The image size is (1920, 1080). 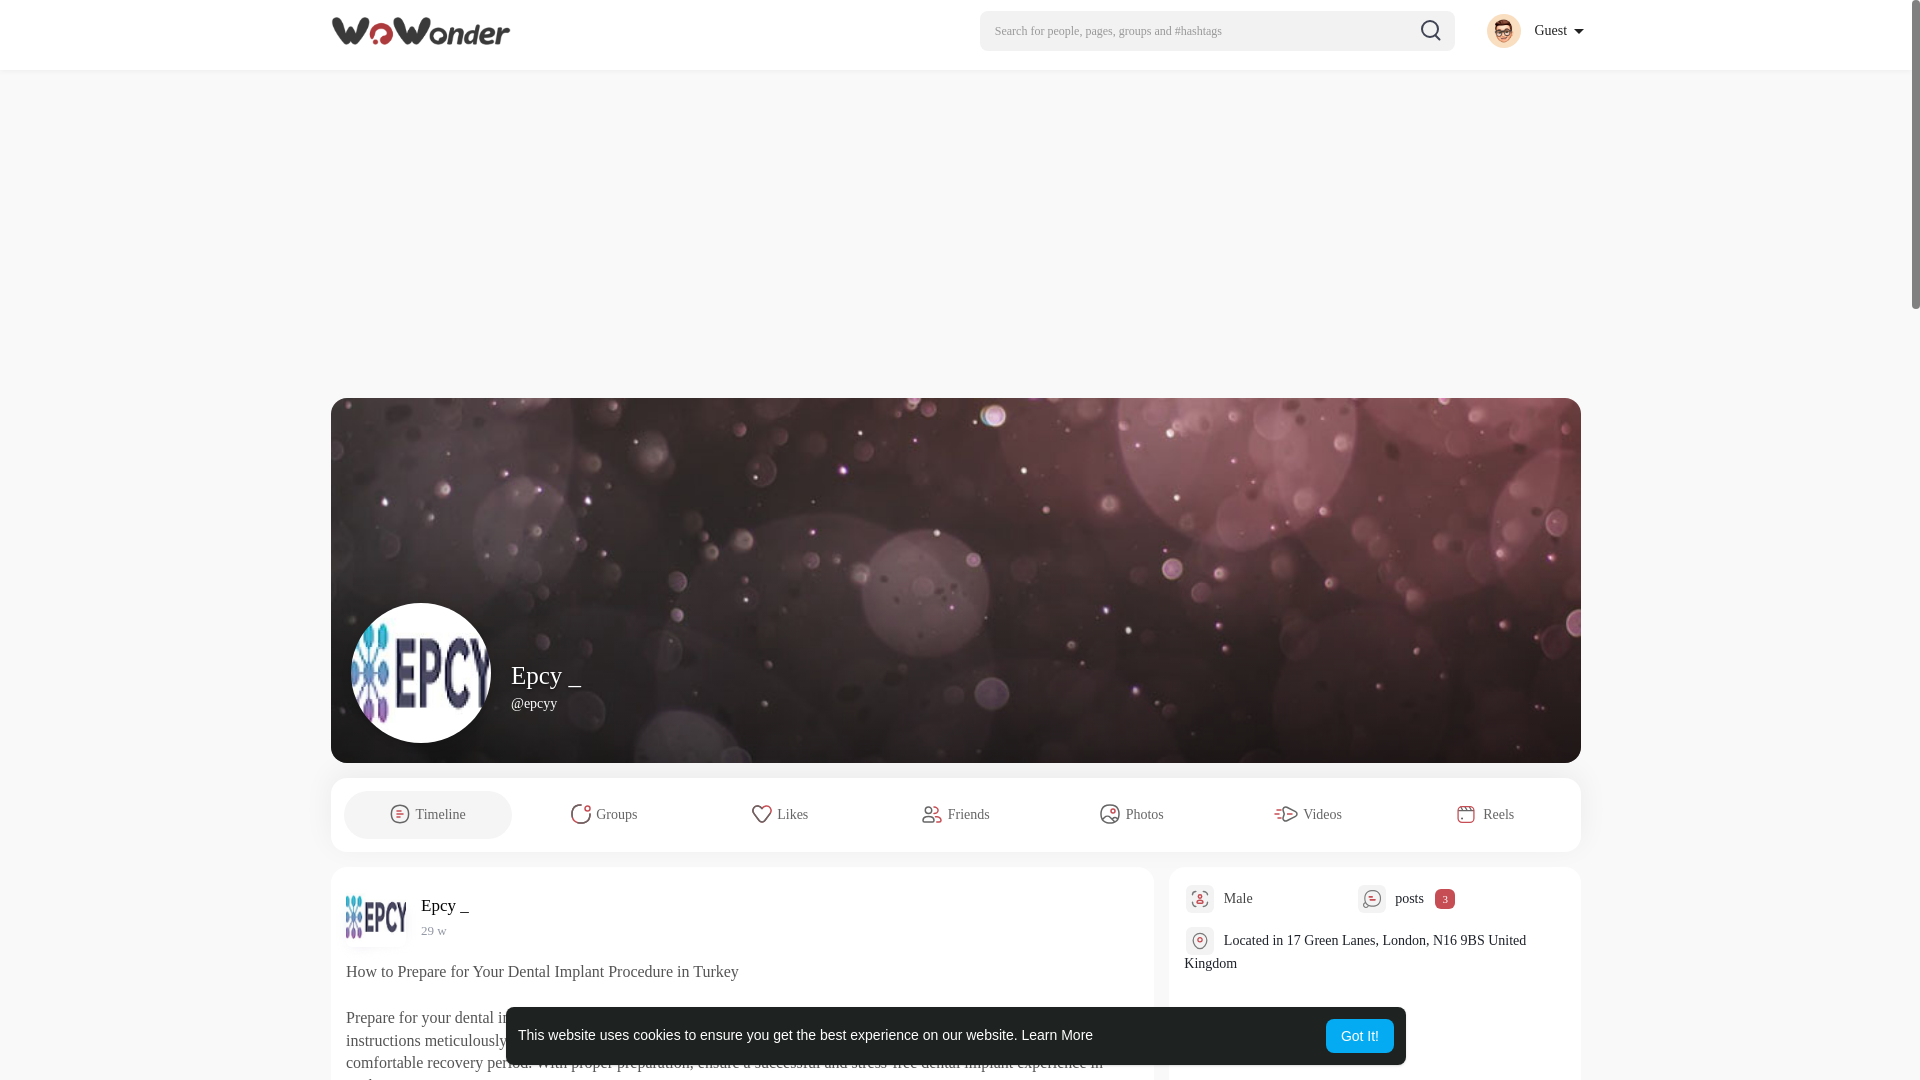 I want to click on 29 w, so click(x=434, y=930).